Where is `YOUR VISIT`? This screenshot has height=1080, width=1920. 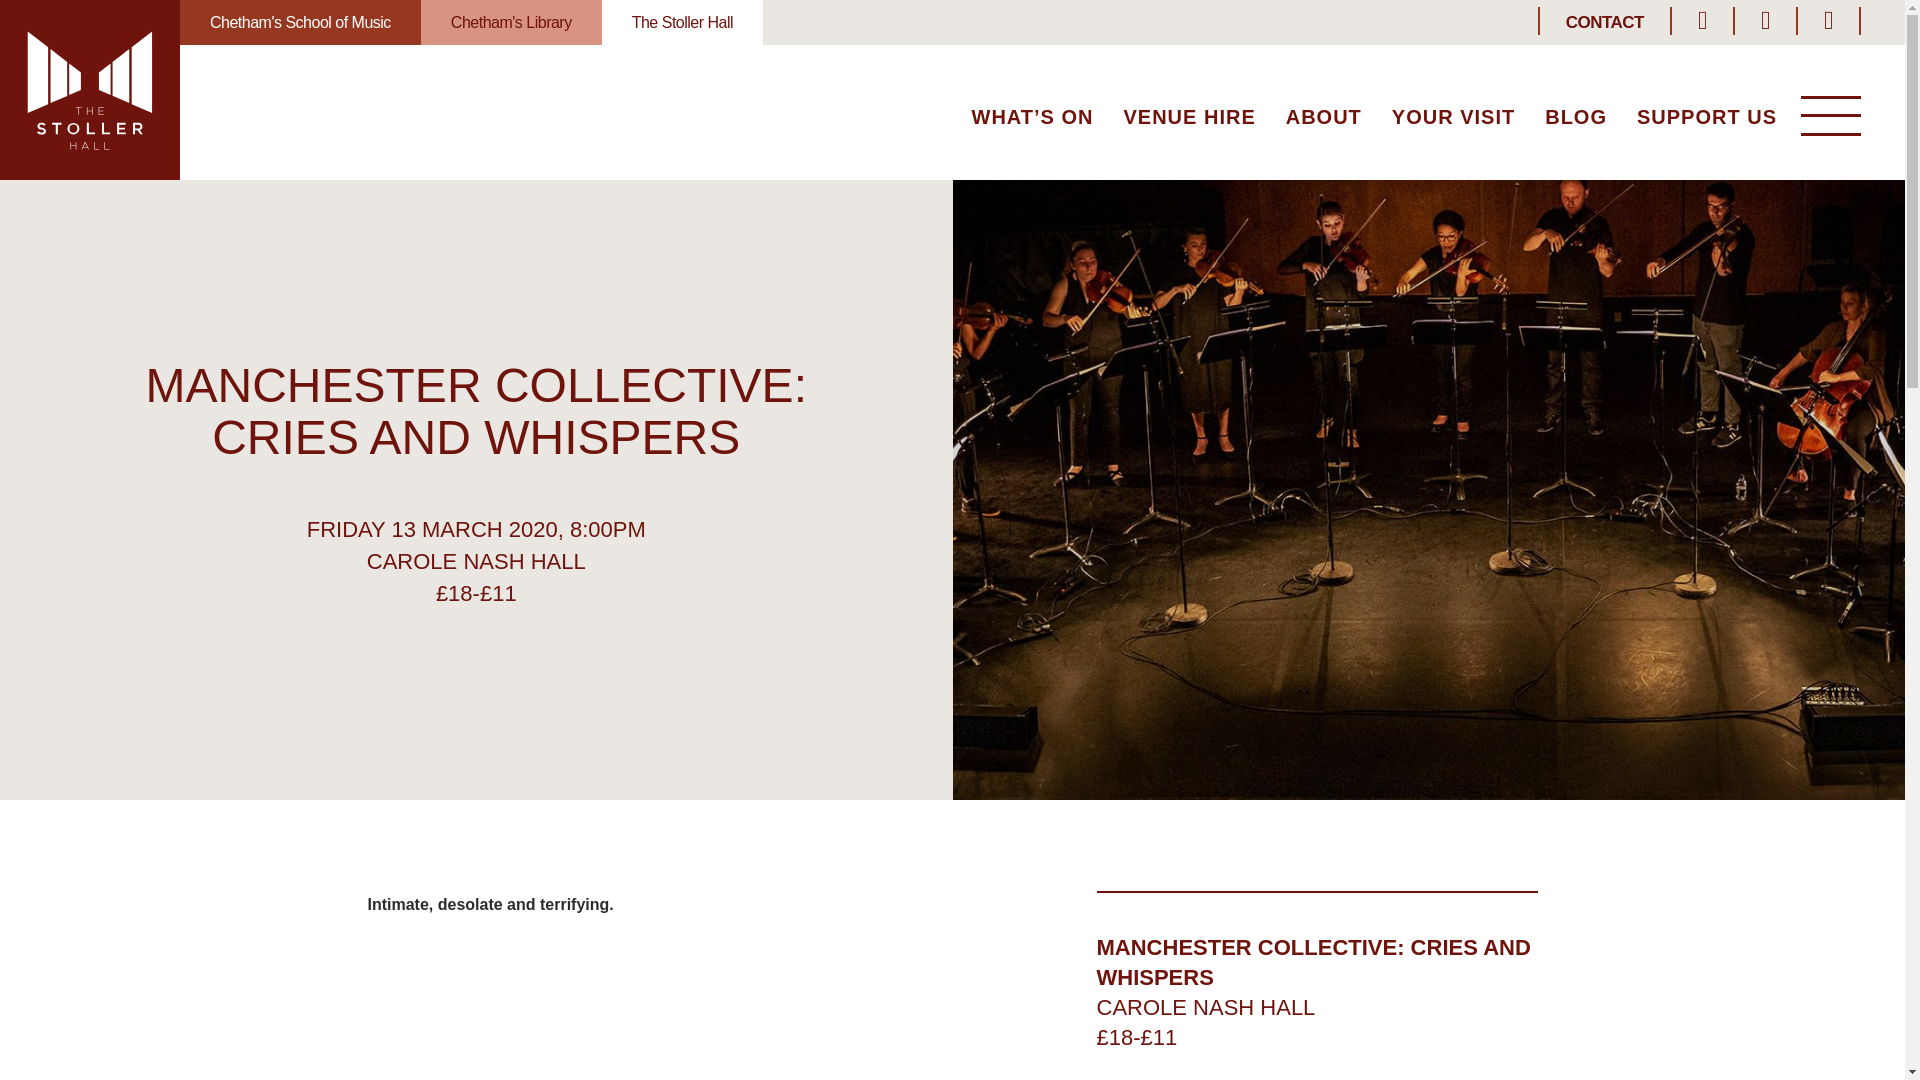 YOUR VISIT is located at coordinates (1453, 119).